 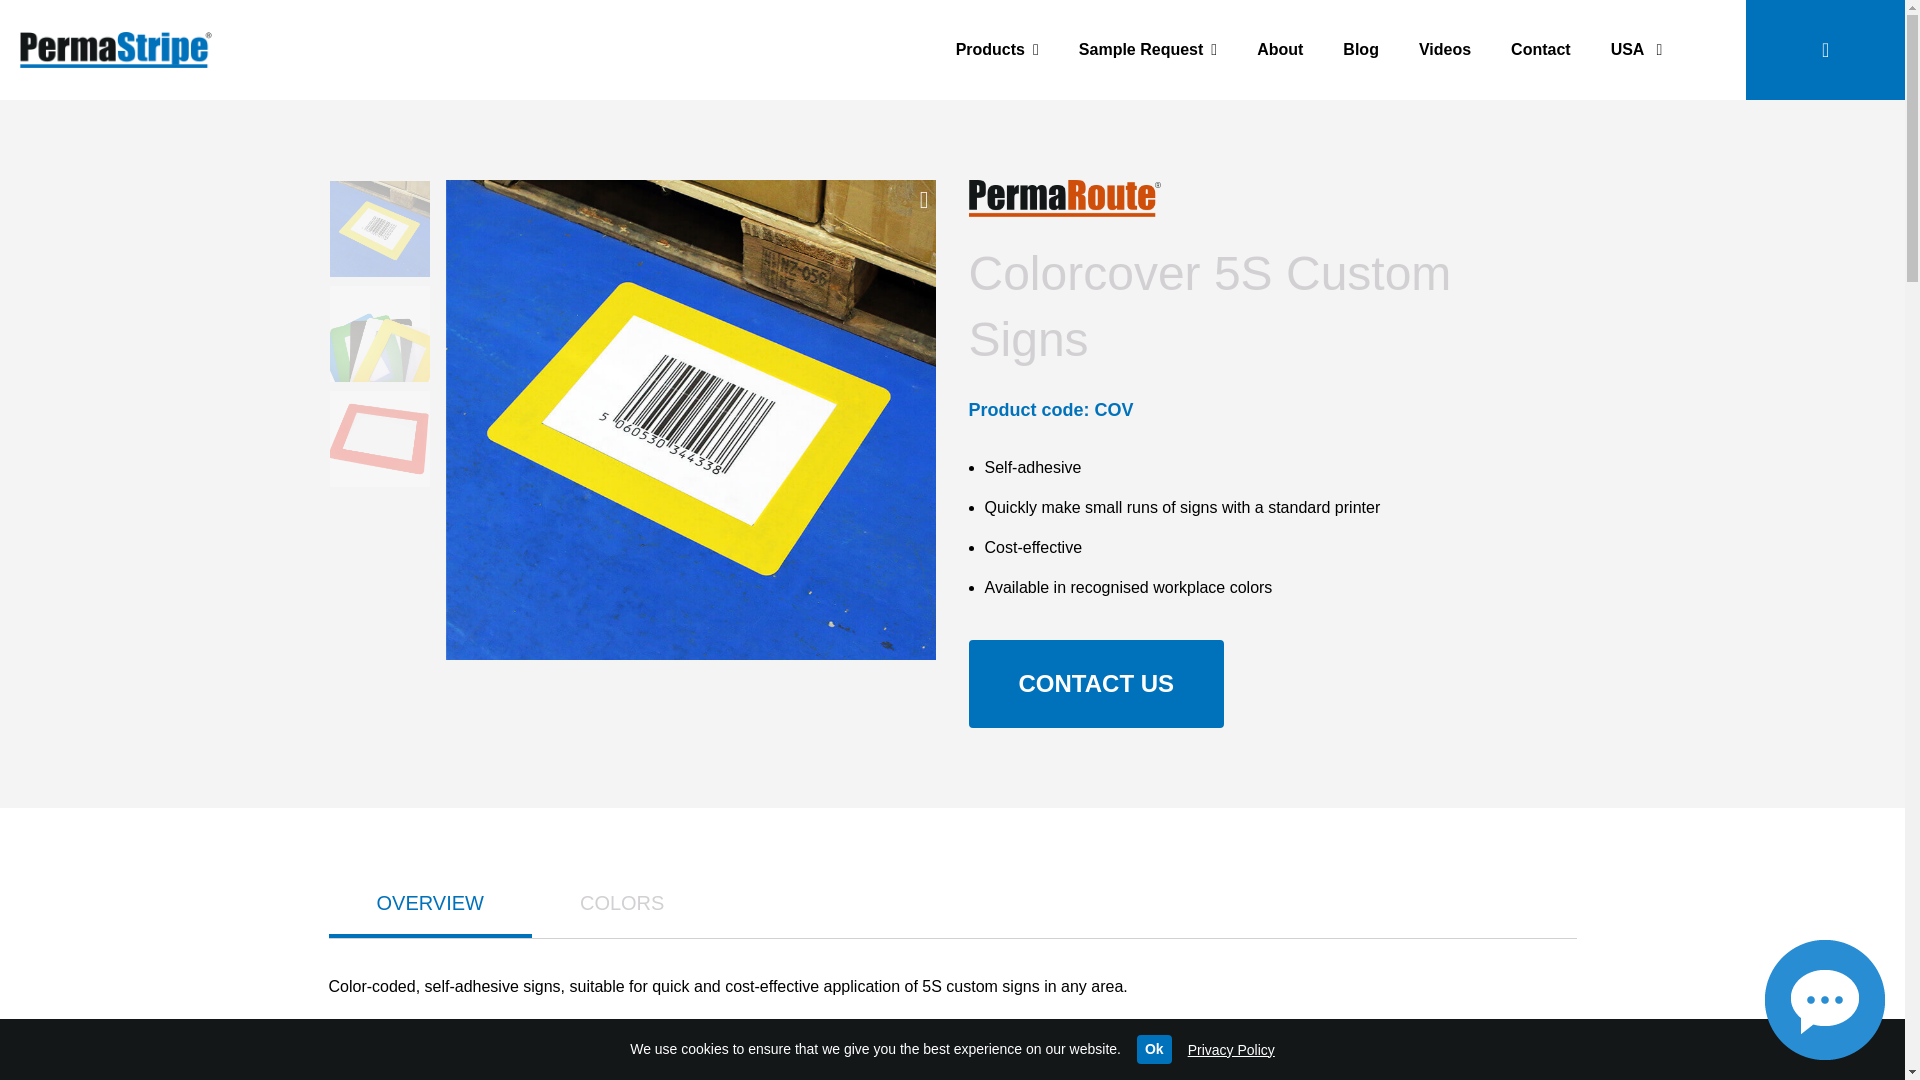 What do you see at coordinates (998, 50) in the screenshot?
I see `Products` at bounding box center [998, 50].